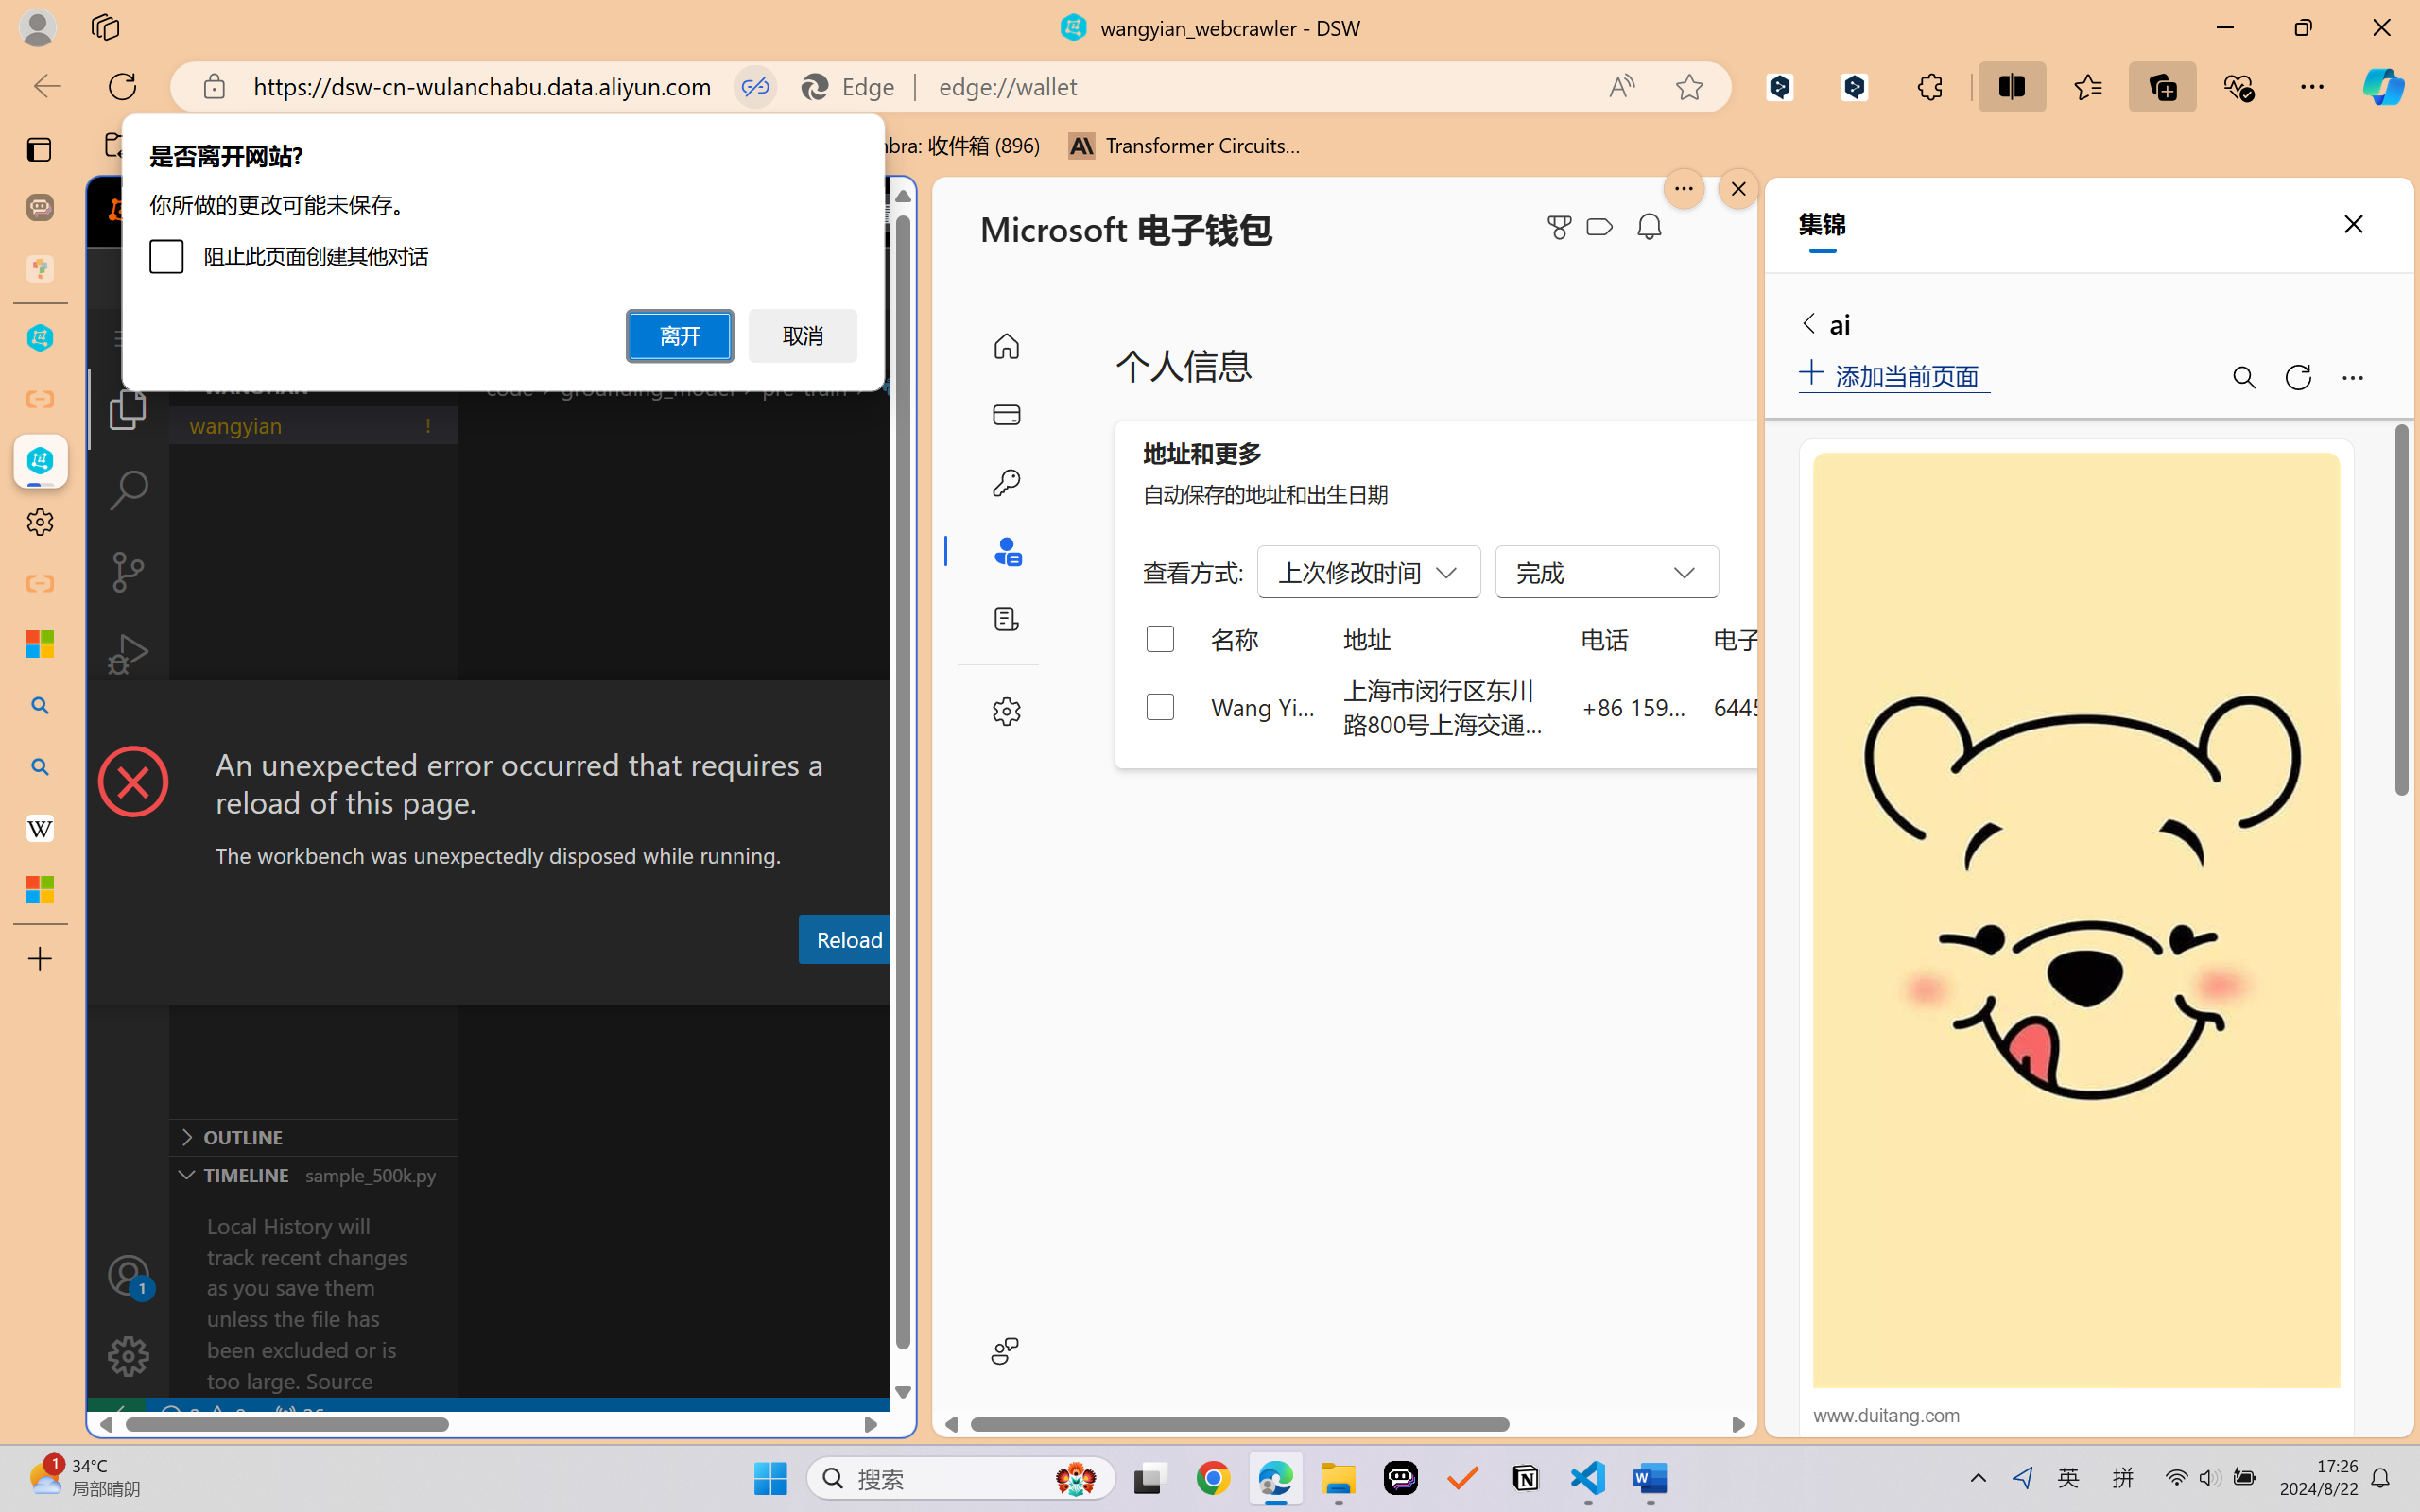  Describe the element at coordinates (1185, 146) in the screenshot. I see `Transformer Circuits Thread` at that location.